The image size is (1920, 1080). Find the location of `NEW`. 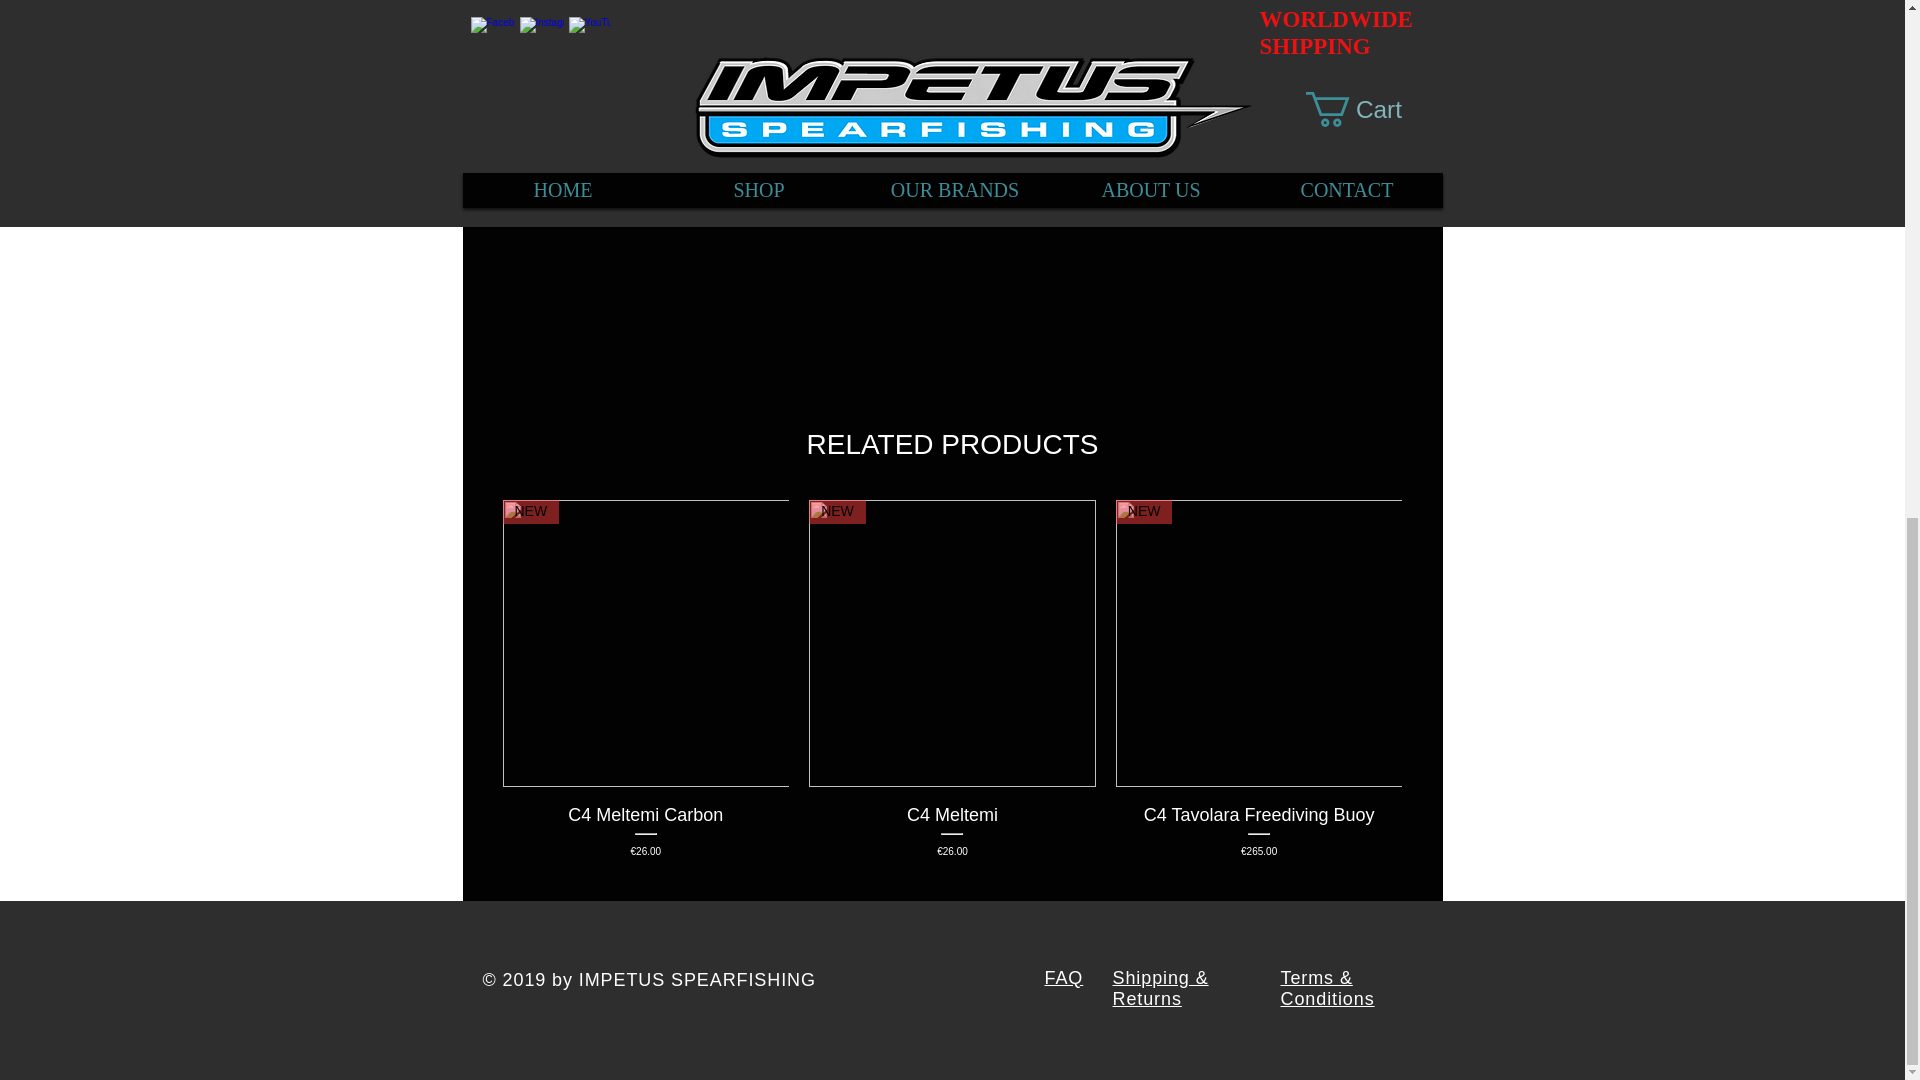

NEW is located at coordinates (645, 644).